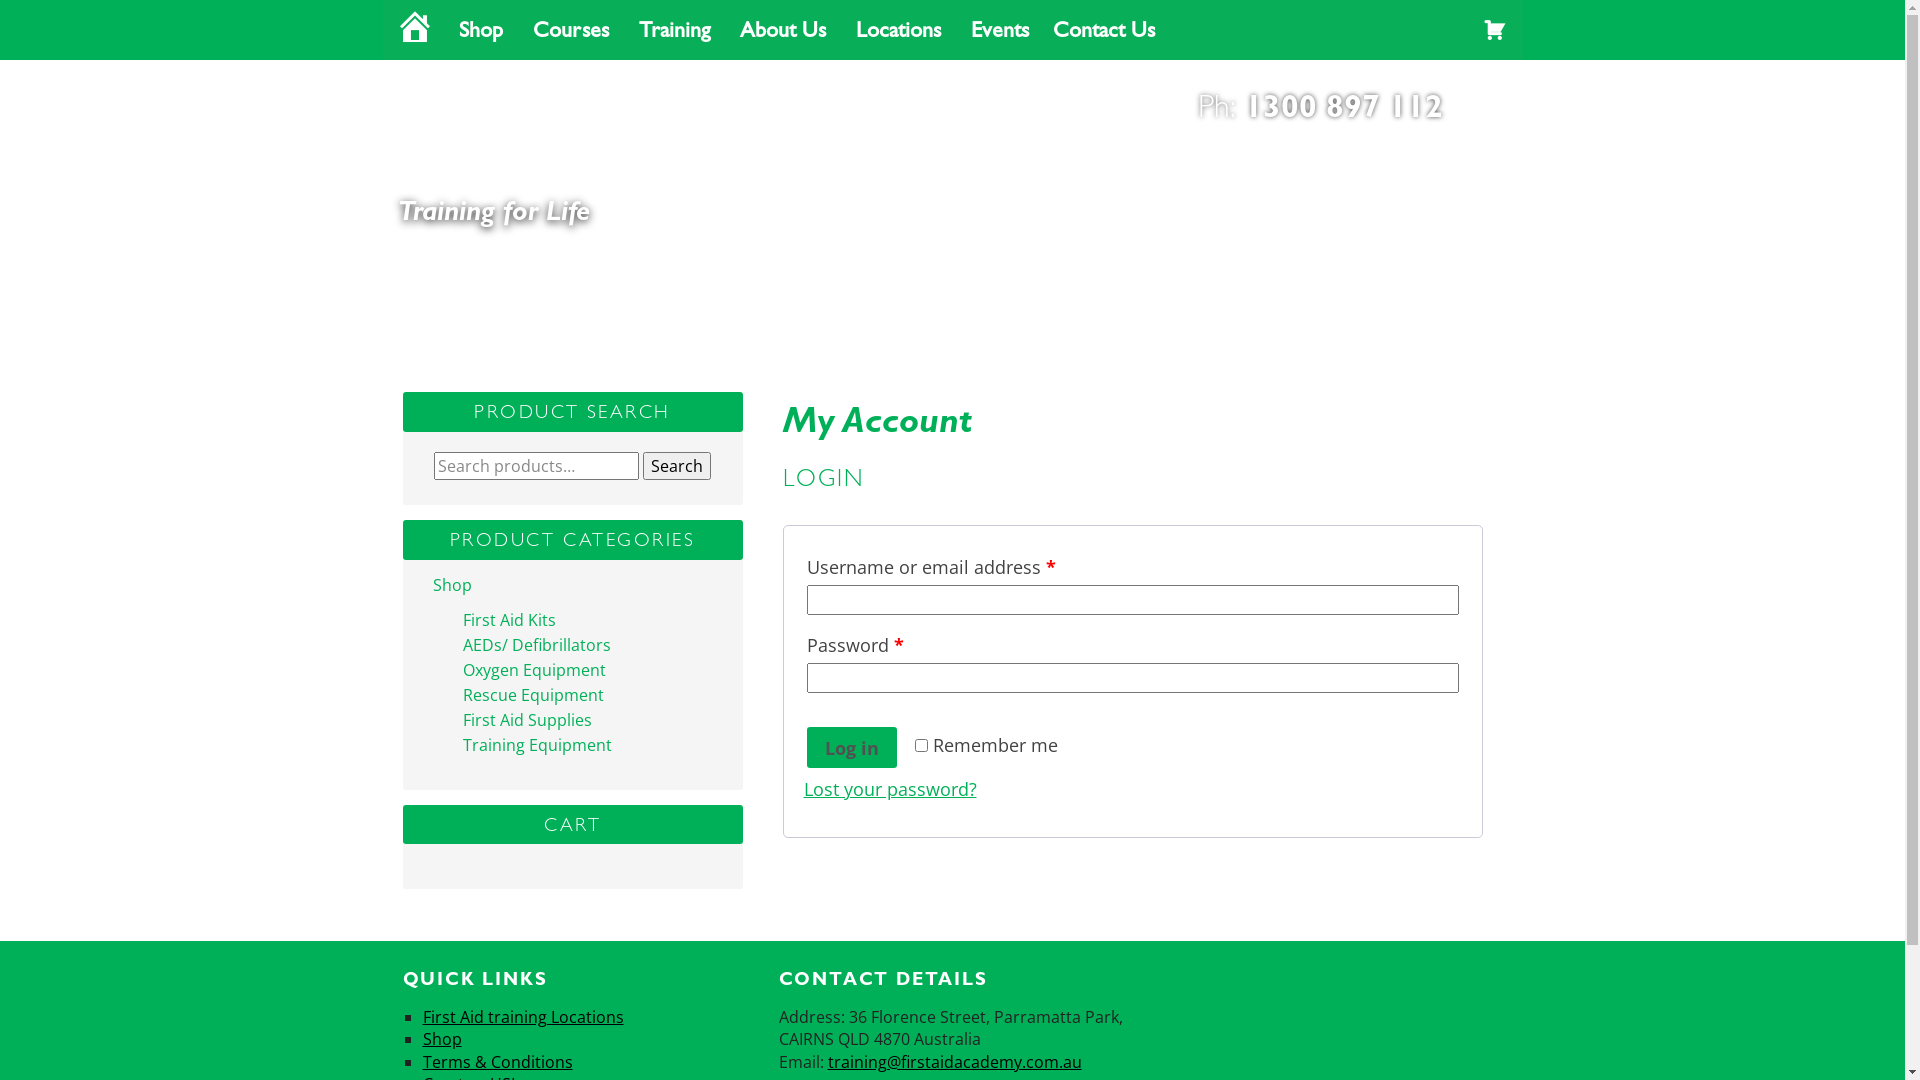 This screenshot has width=1920, height=1080. Describe the element at coordinates (414, 30) in the screenshot. I see `Home` at that location.